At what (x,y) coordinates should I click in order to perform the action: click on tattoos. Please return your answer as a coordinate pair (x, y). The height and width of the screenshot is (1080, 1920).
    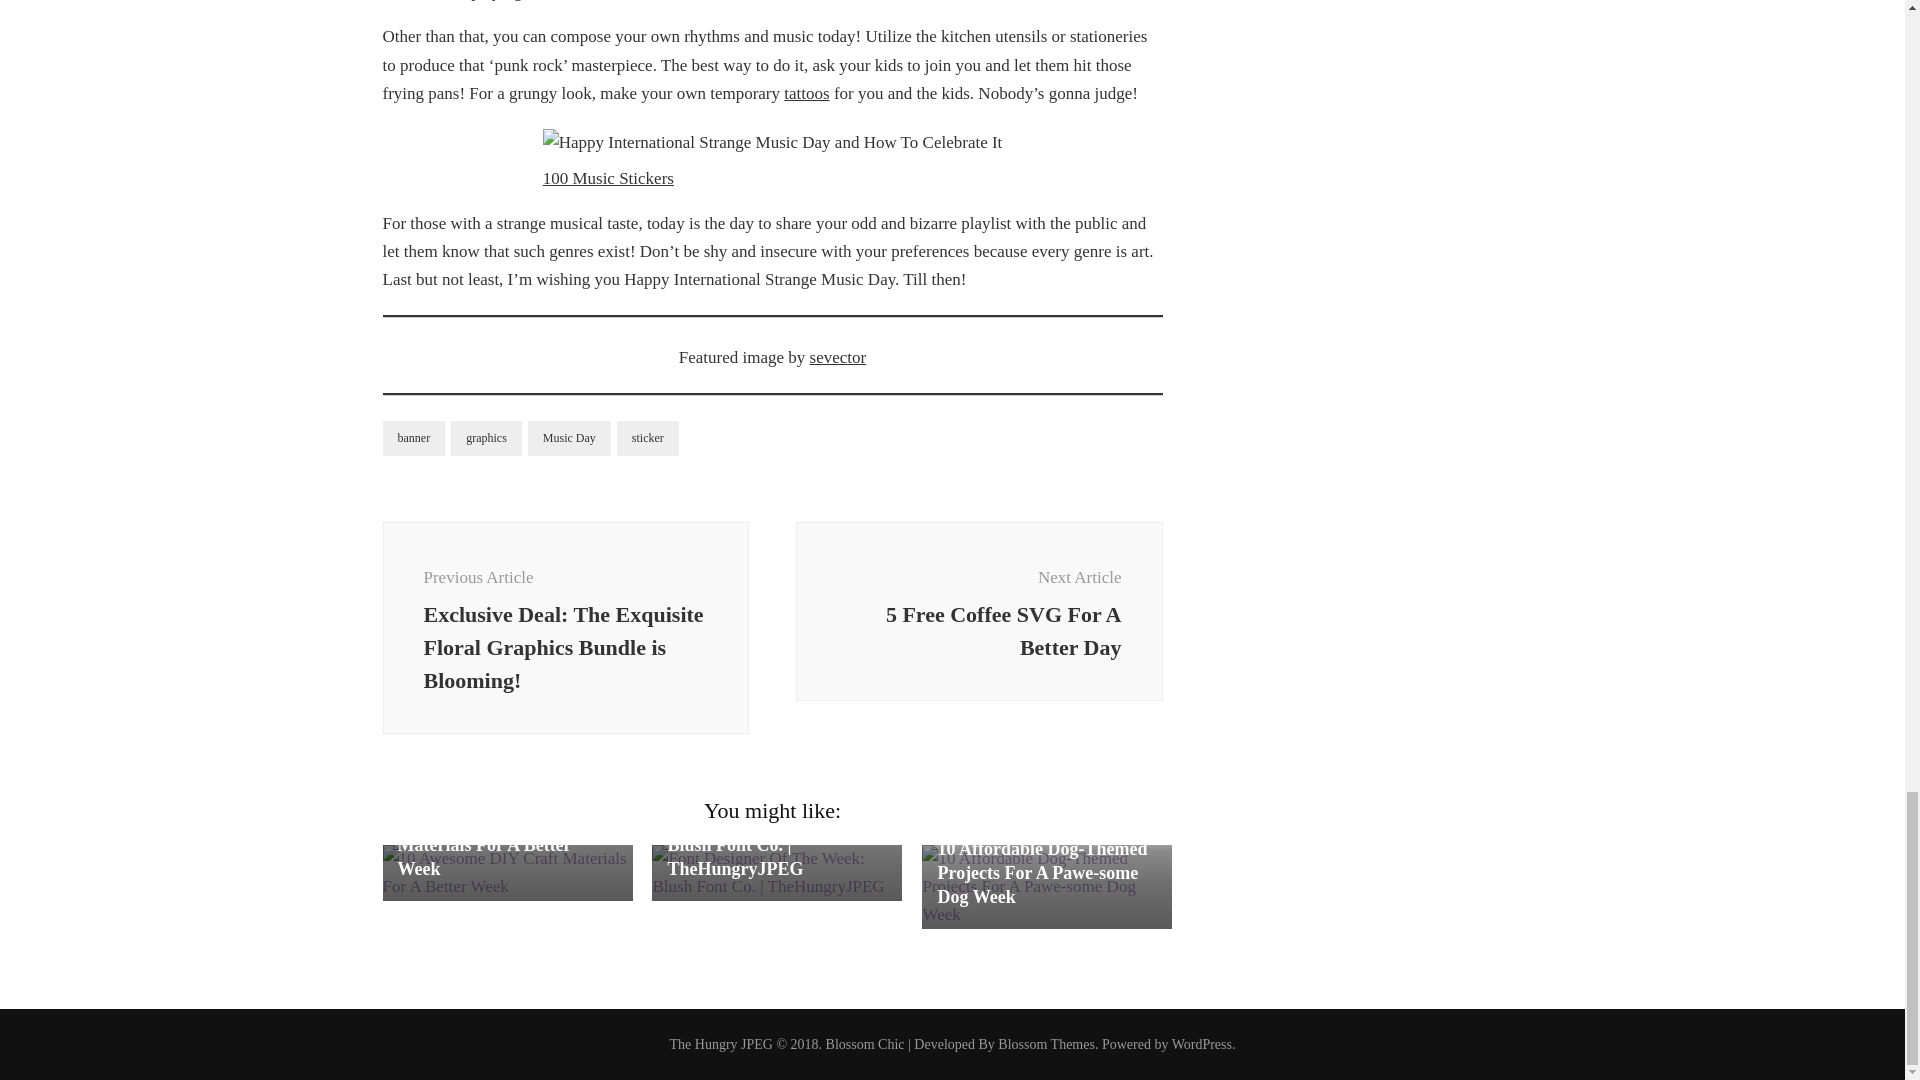
    Looking at the image, I should click on (806, 93).